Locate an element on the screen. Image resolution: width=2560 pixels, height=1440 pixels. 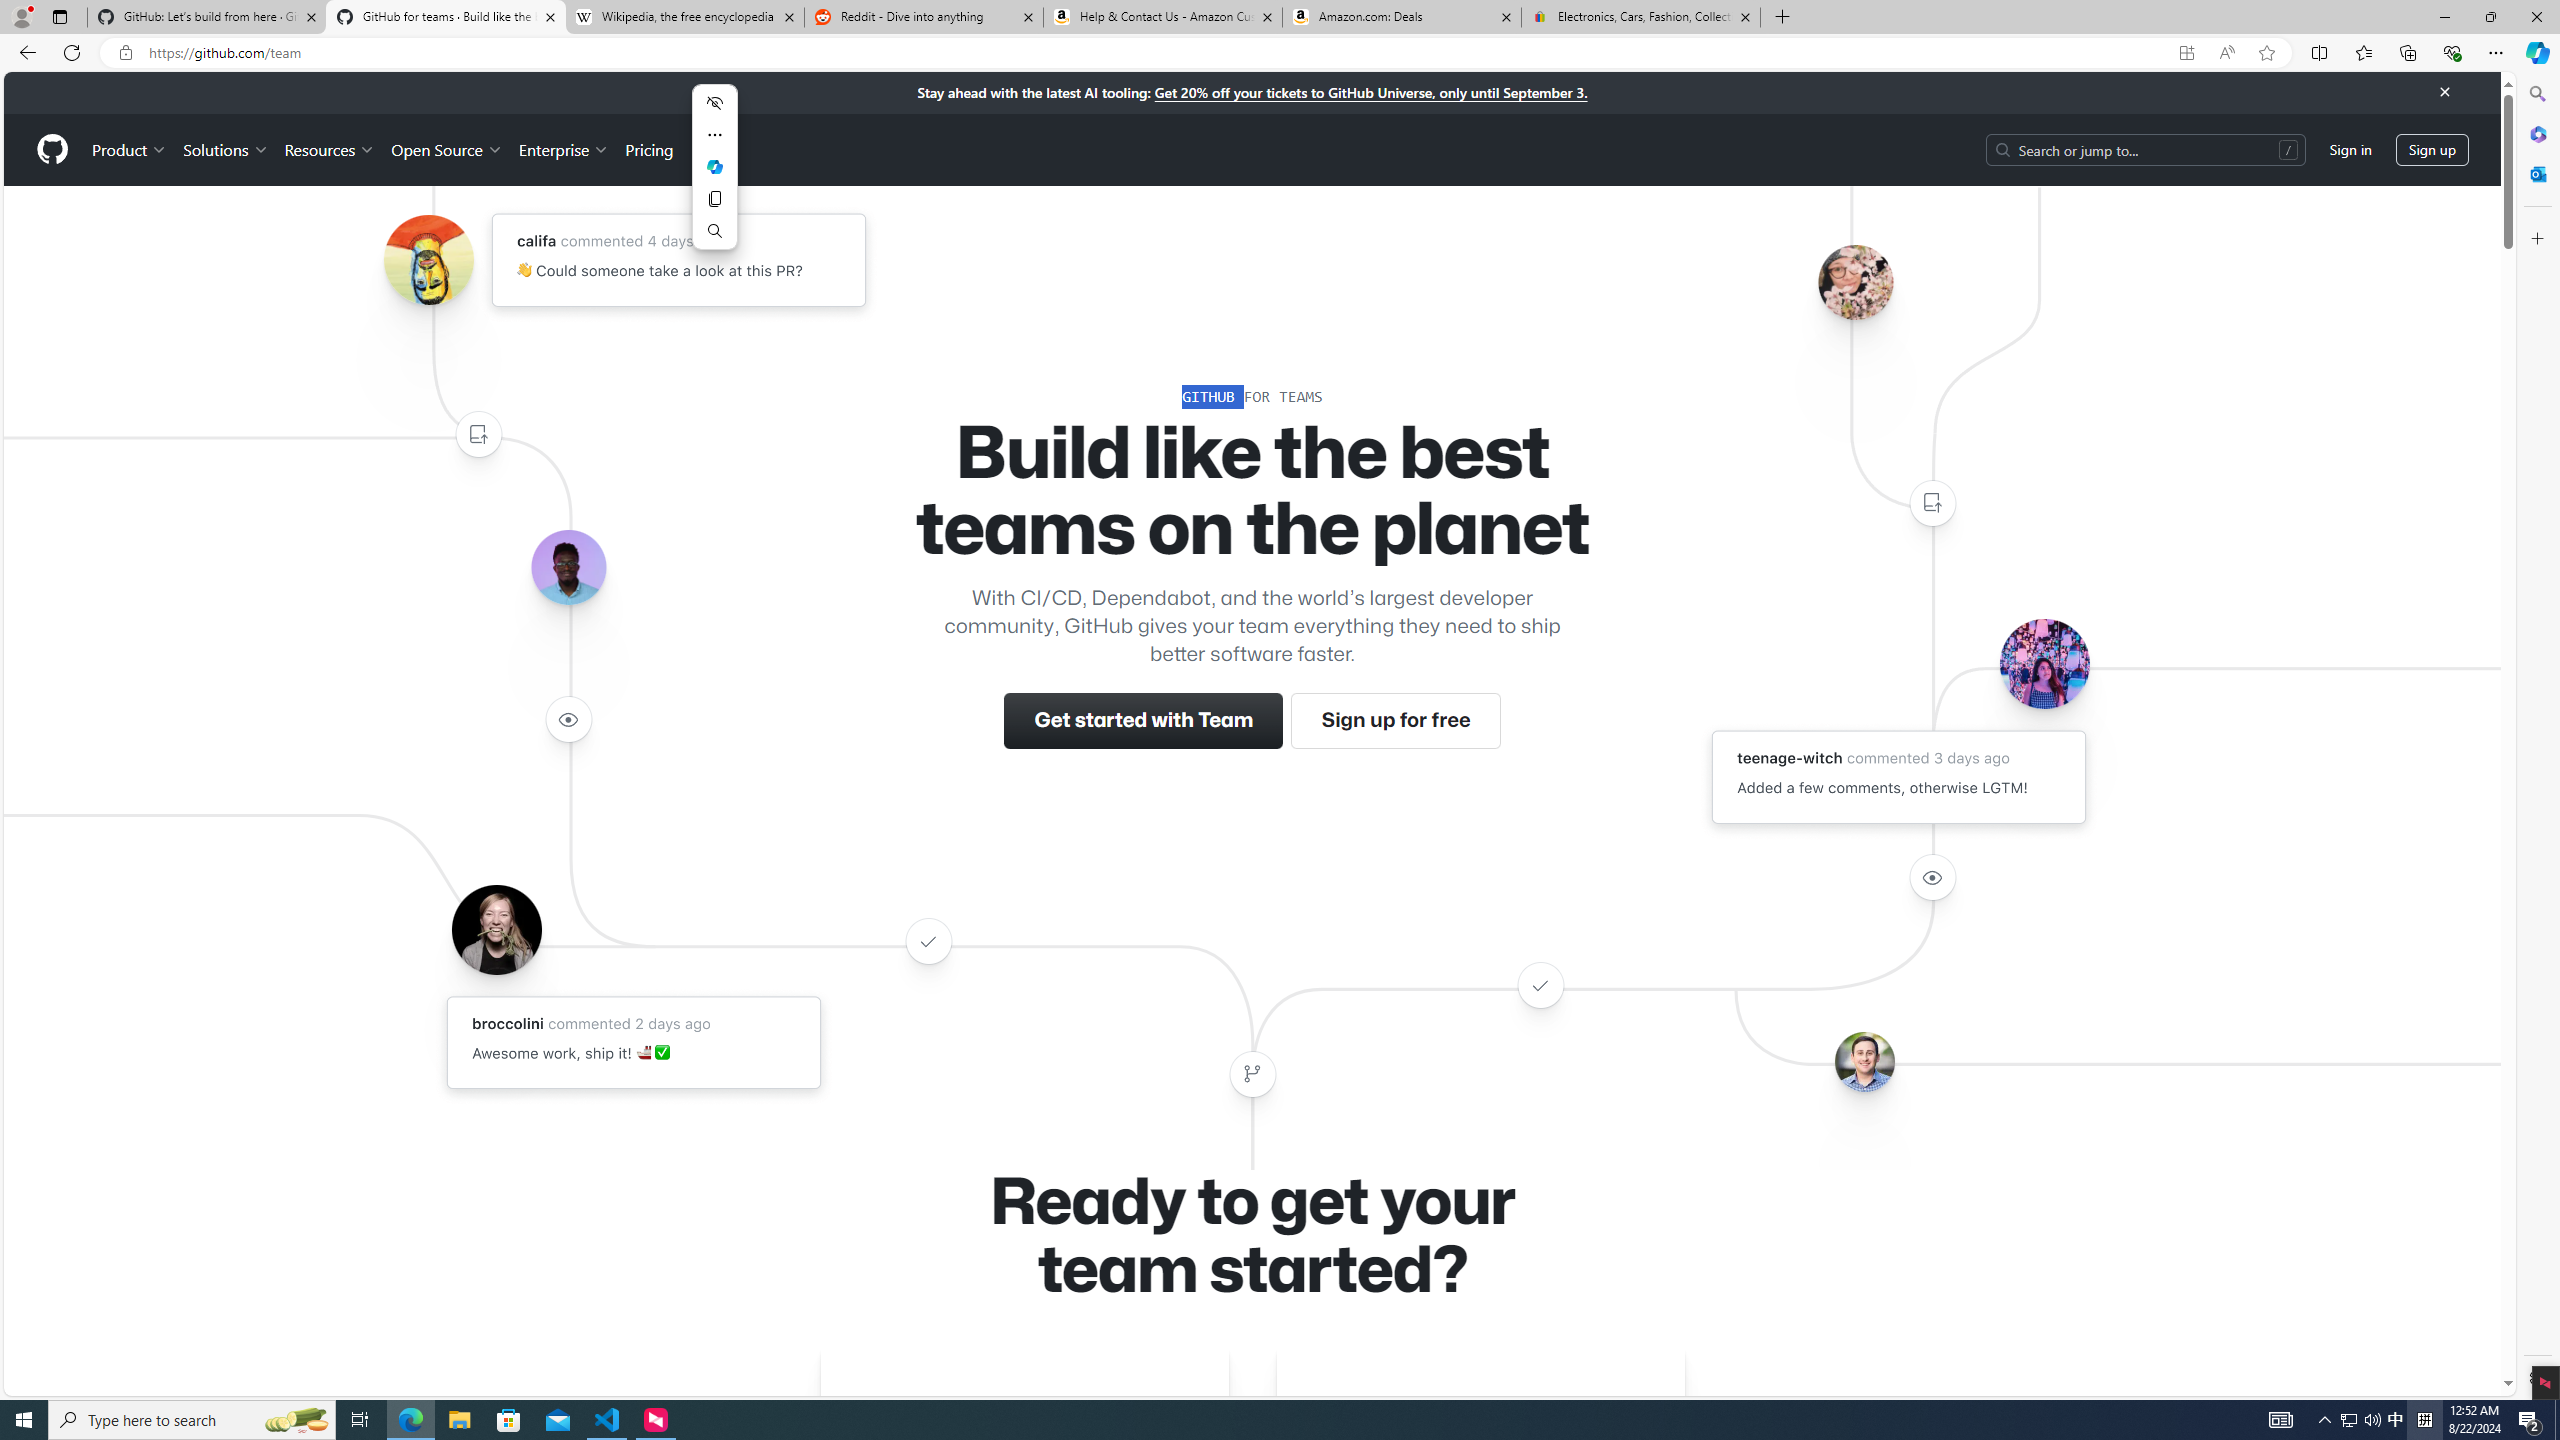
Enterprise is located at coordinates (562, 149).